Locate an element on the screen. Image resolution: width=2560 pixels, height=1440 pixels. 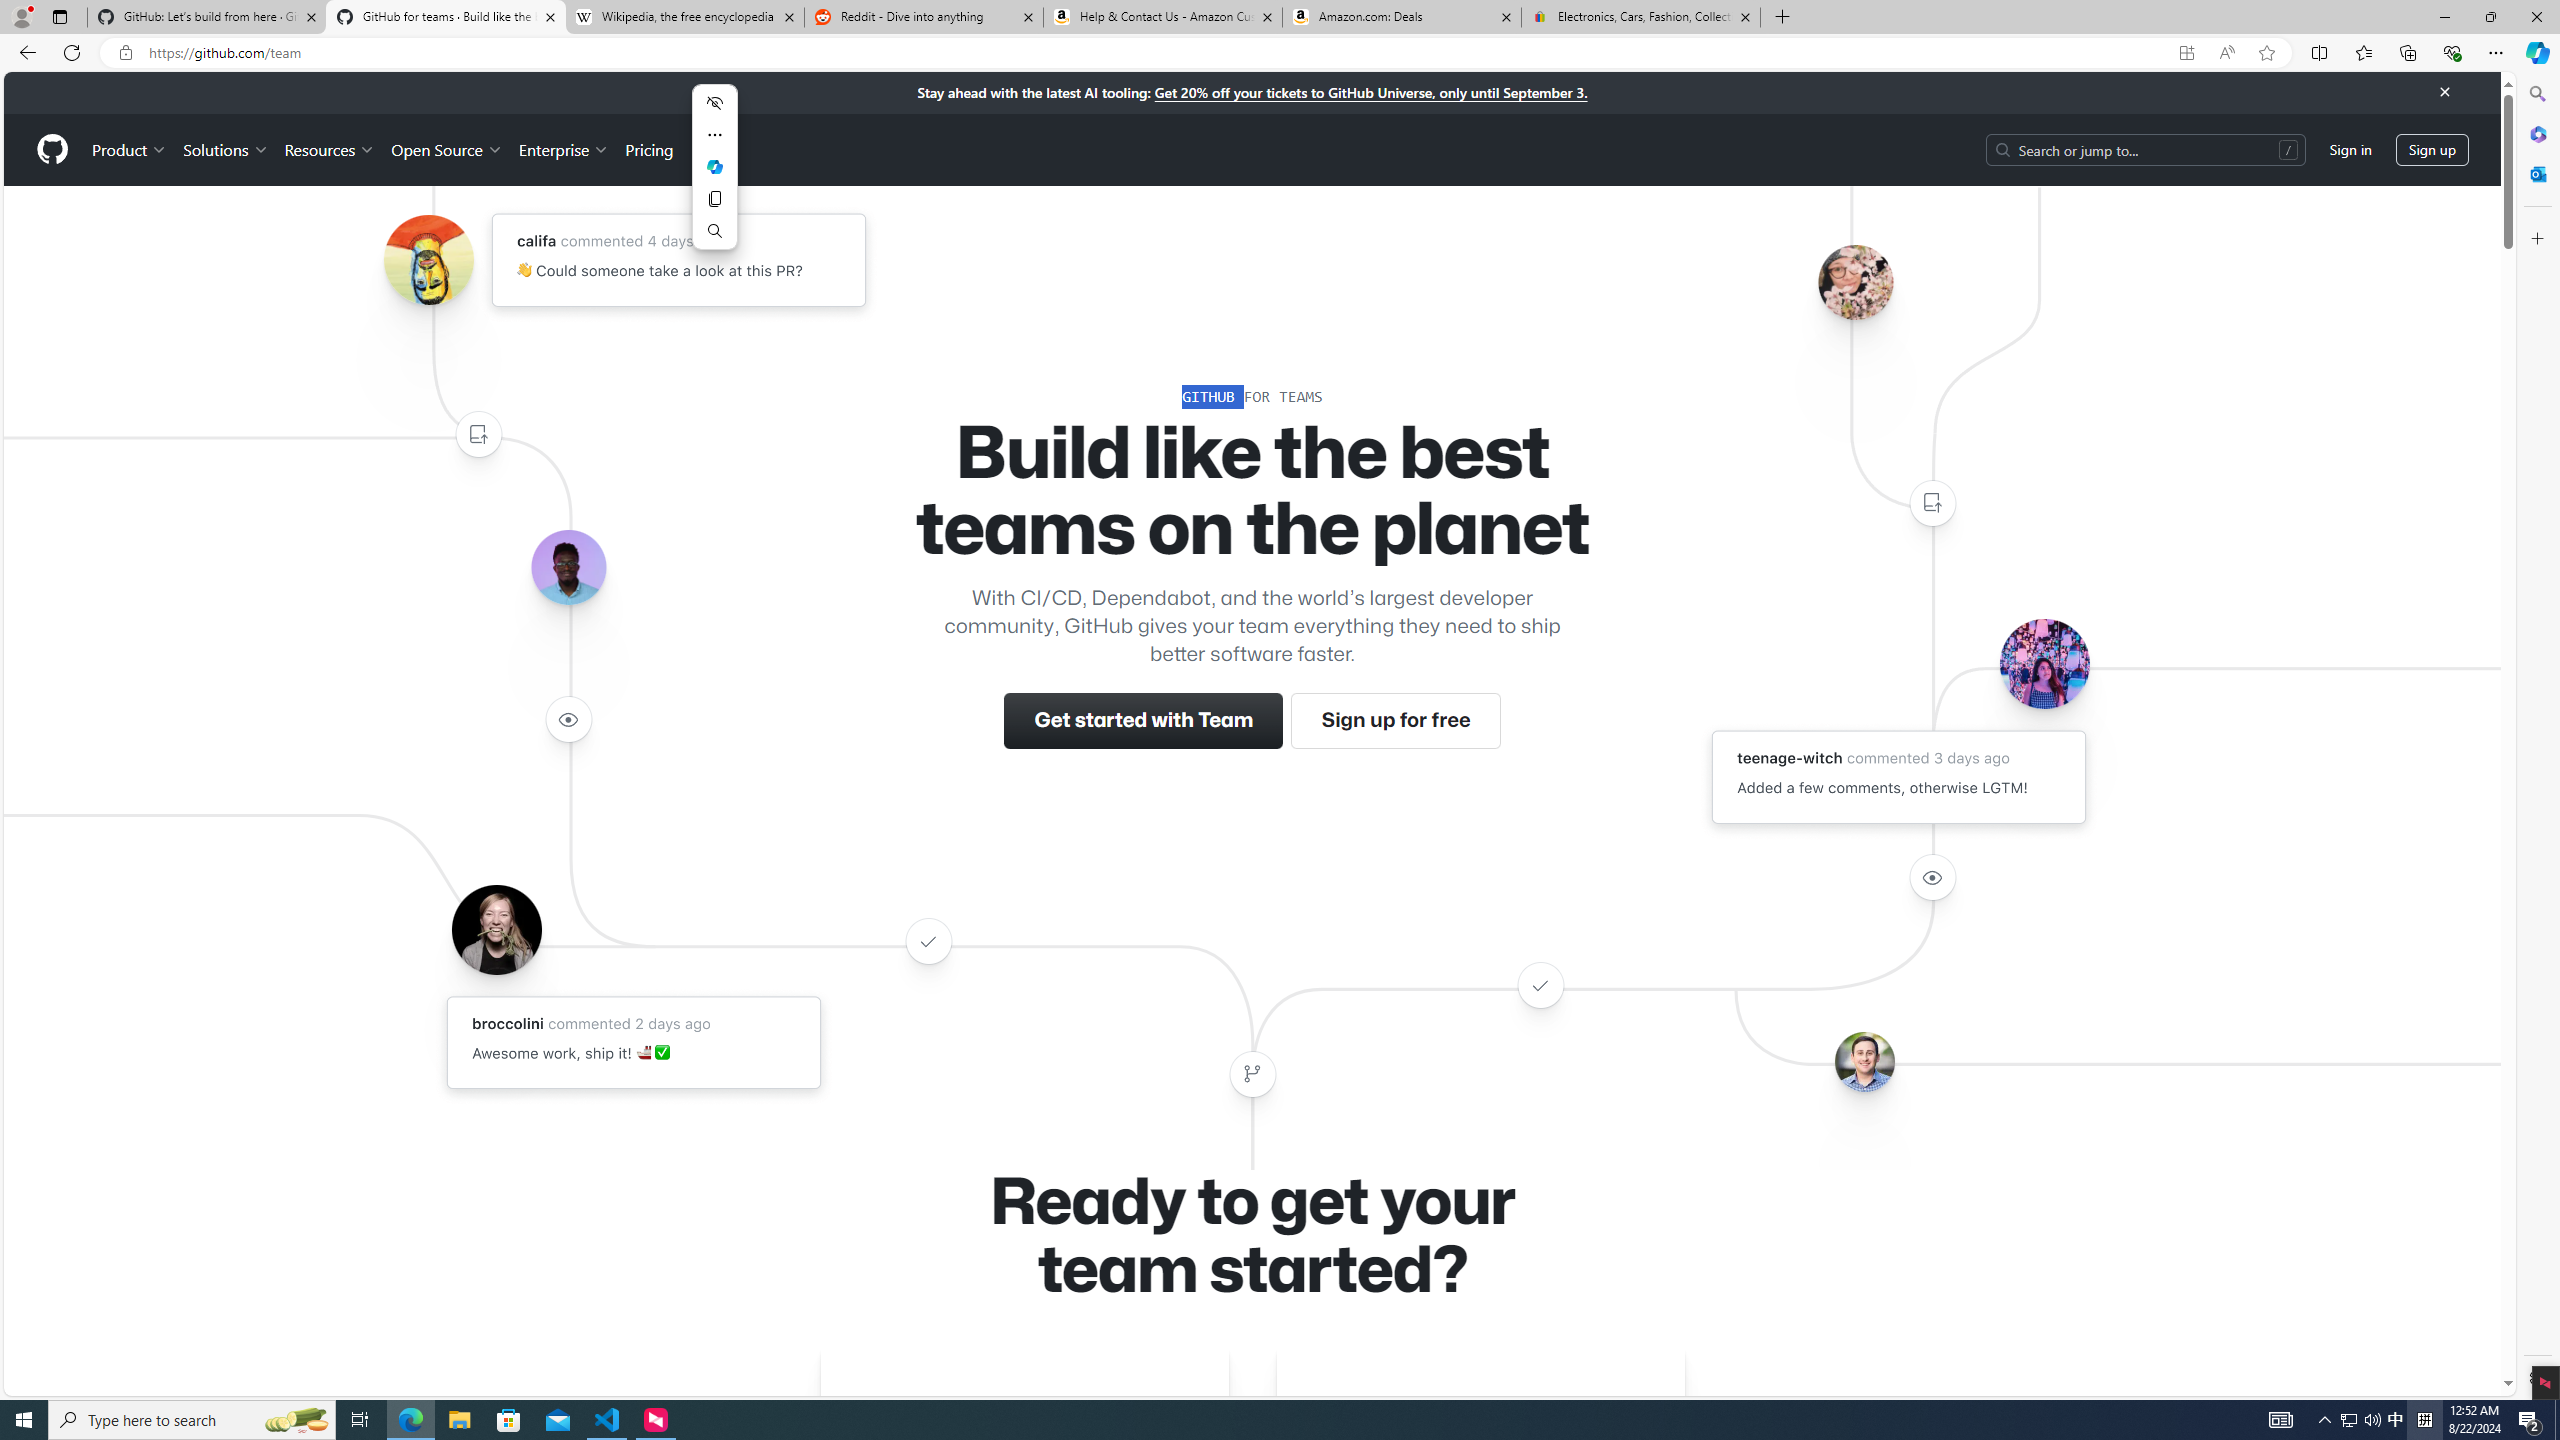
Enterprise is located at coordinates (562, 149).